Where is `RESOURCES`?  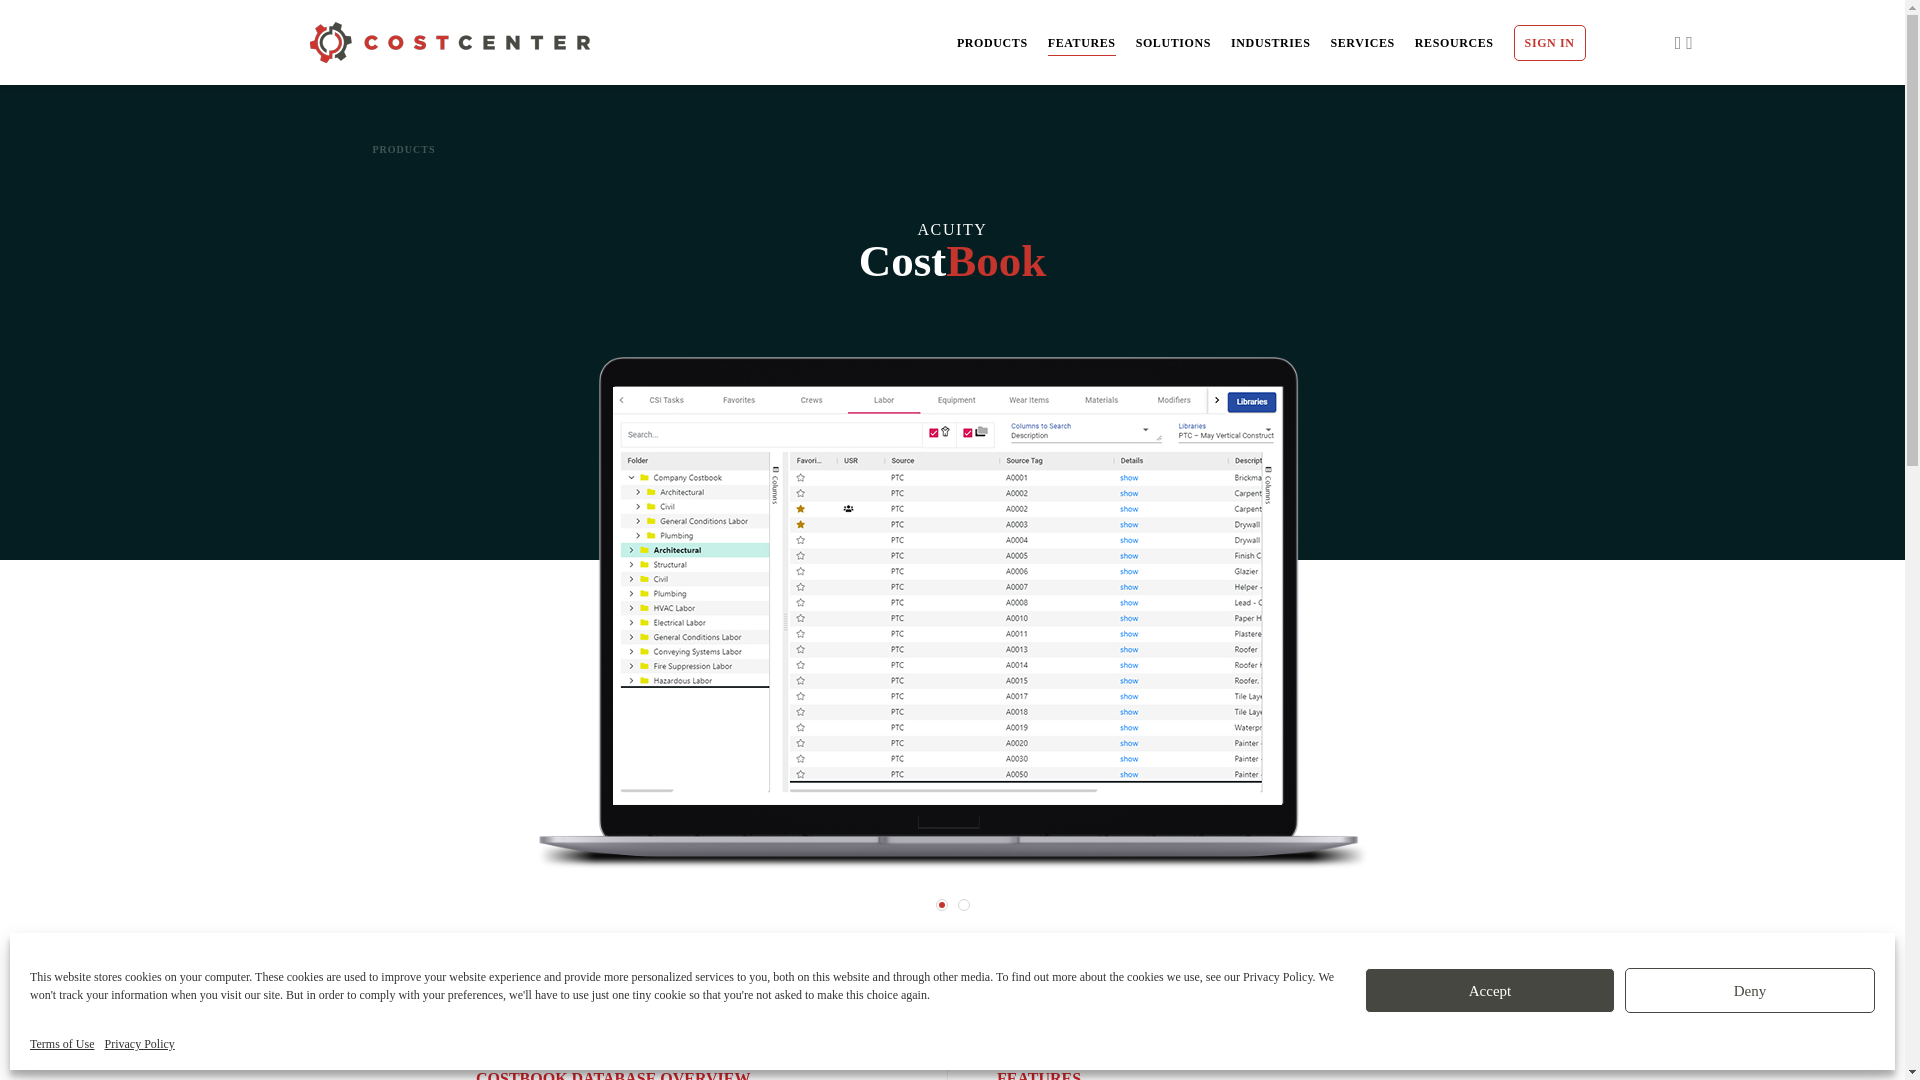
RESOURCES is located at coordinates (1454, 46).